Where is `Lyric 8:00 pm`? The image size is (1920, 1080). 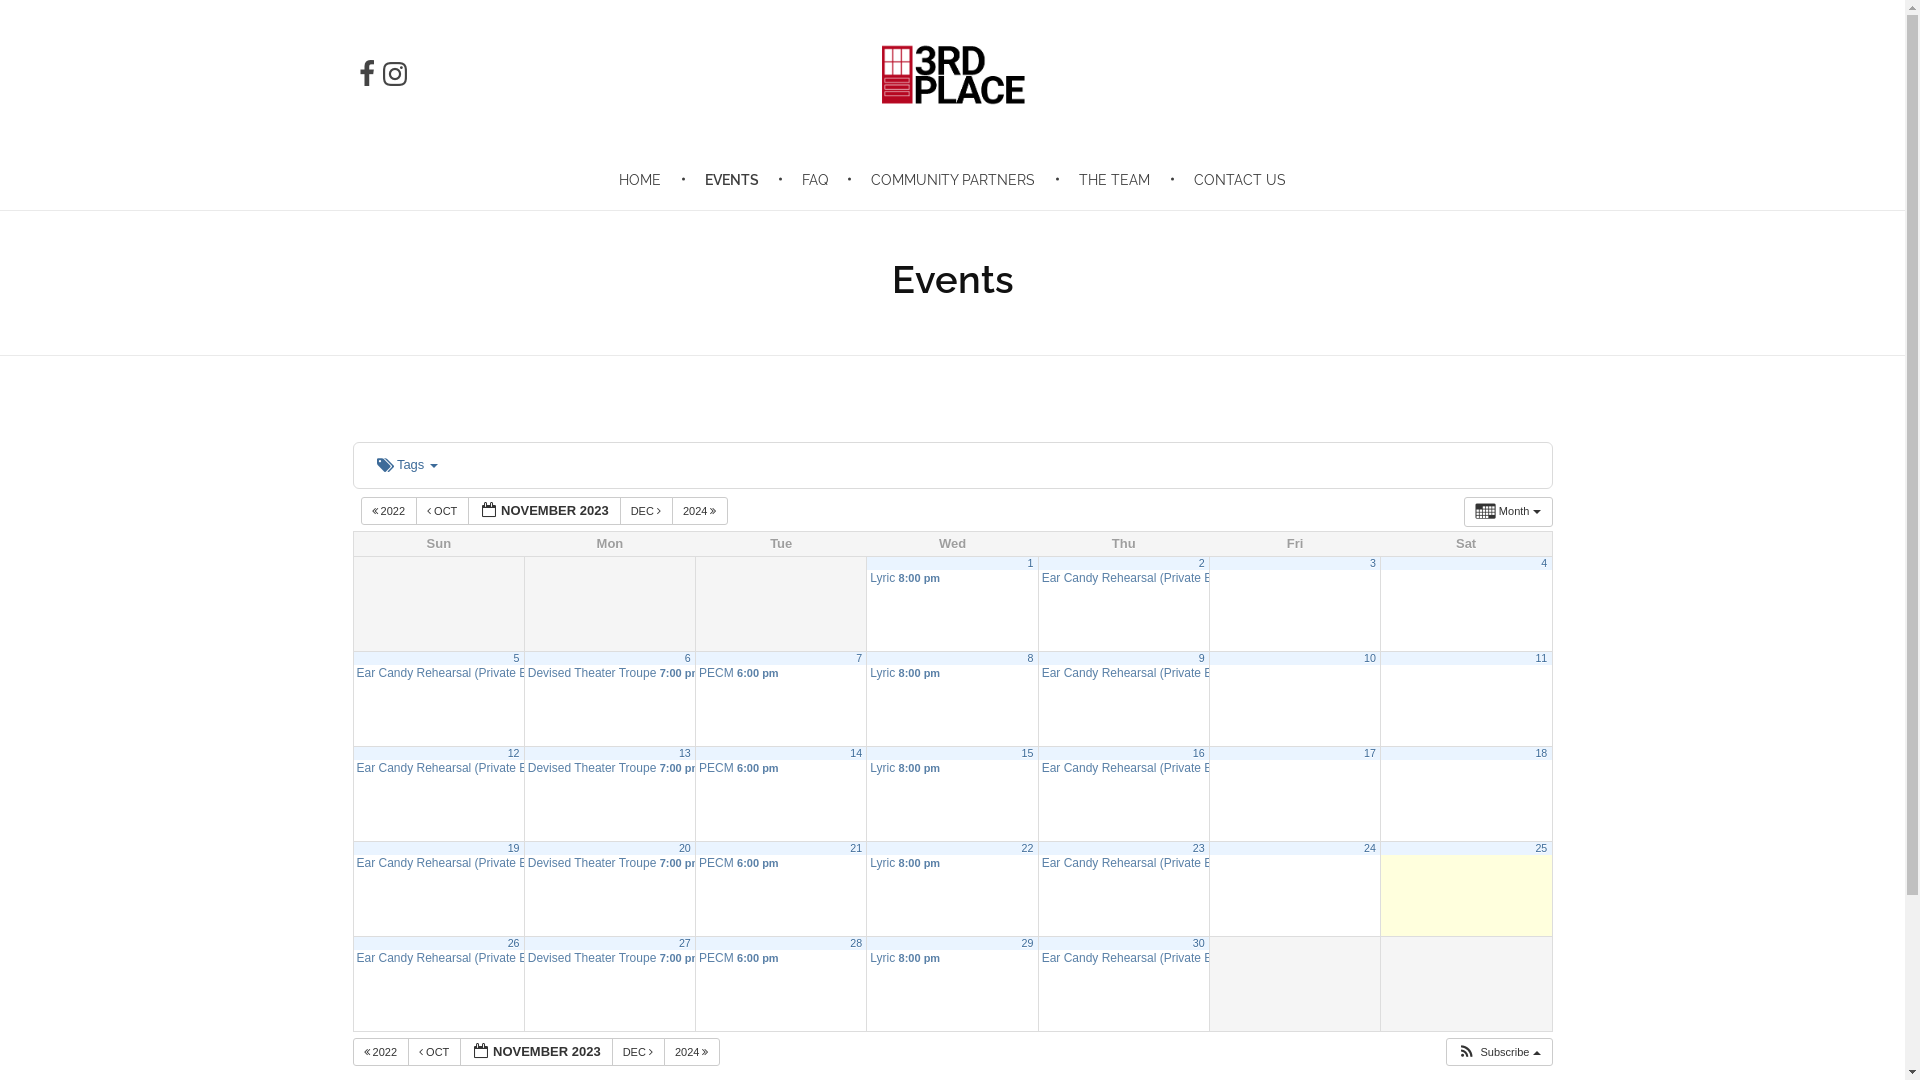
Lyric 8:00 pm is located at coordinates (952, 863).